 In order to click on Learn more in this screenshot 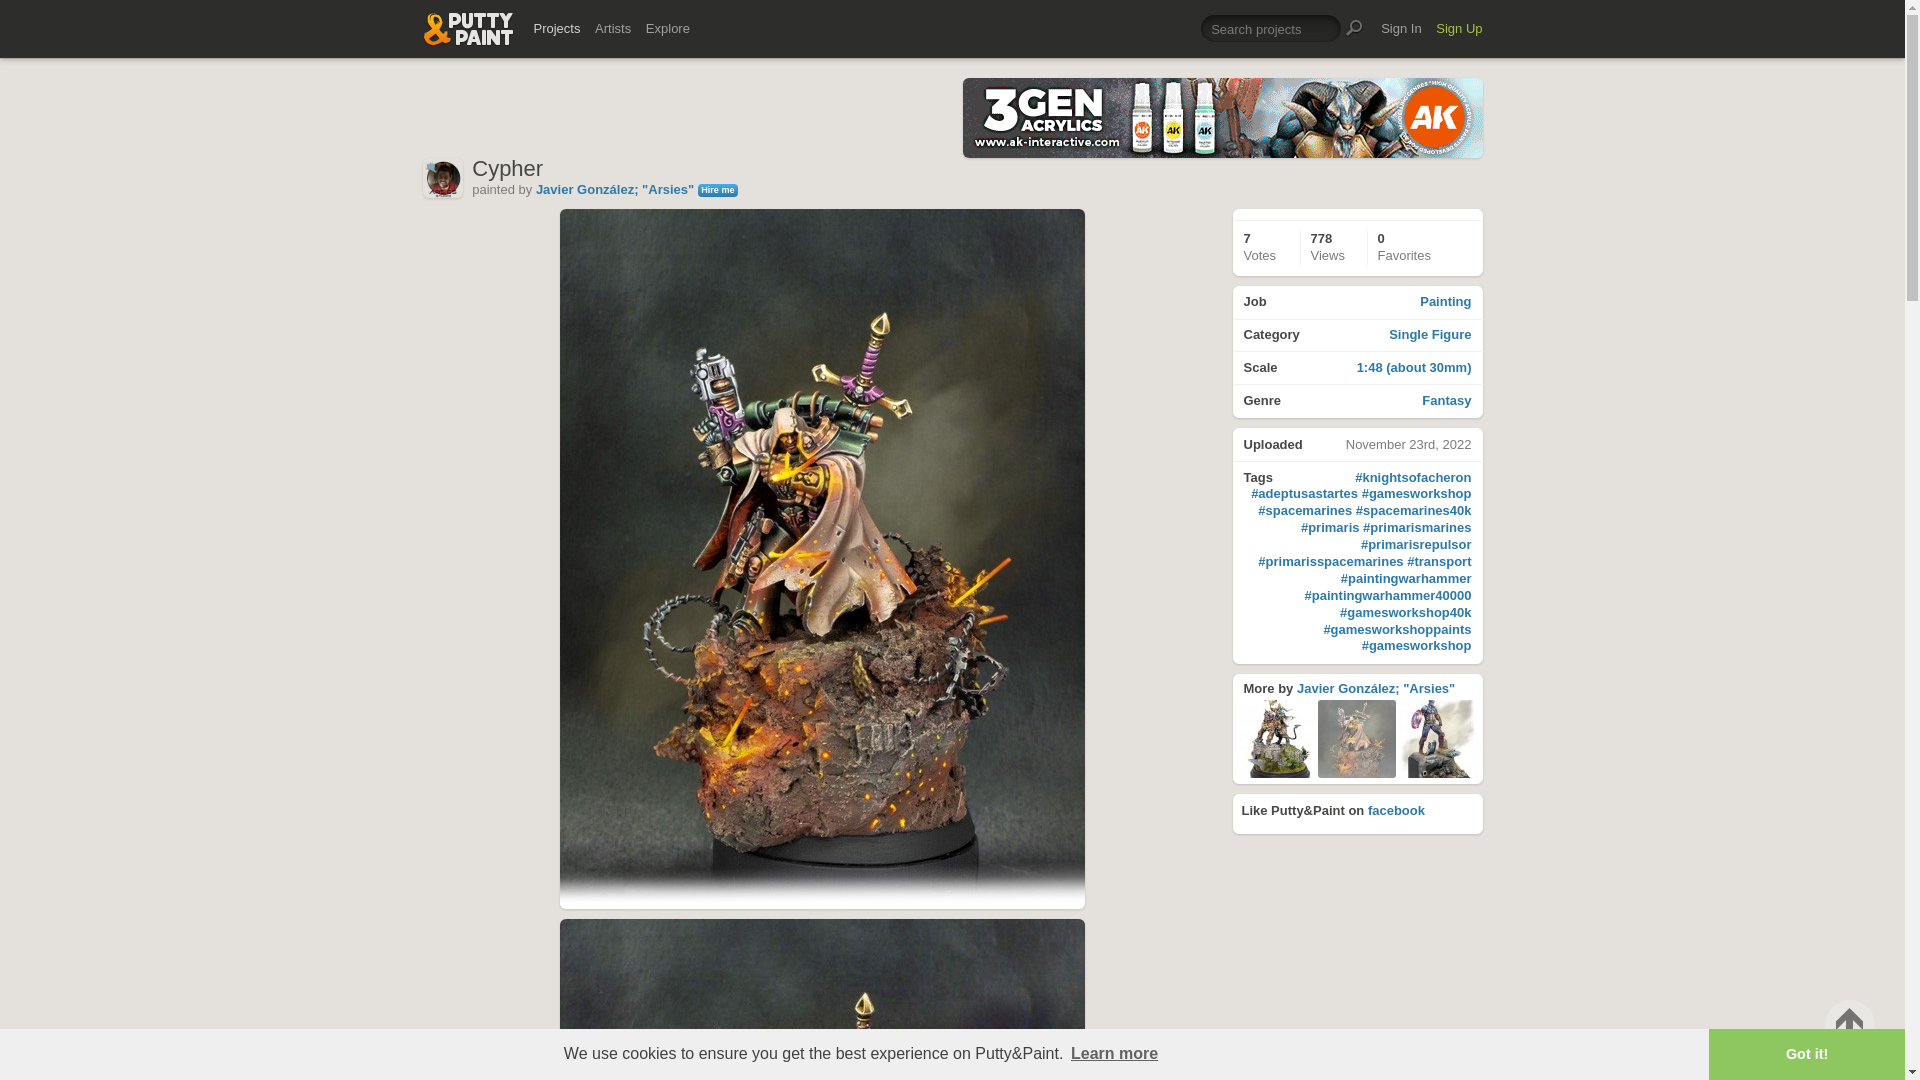, I will do `click(1358, 303)`.